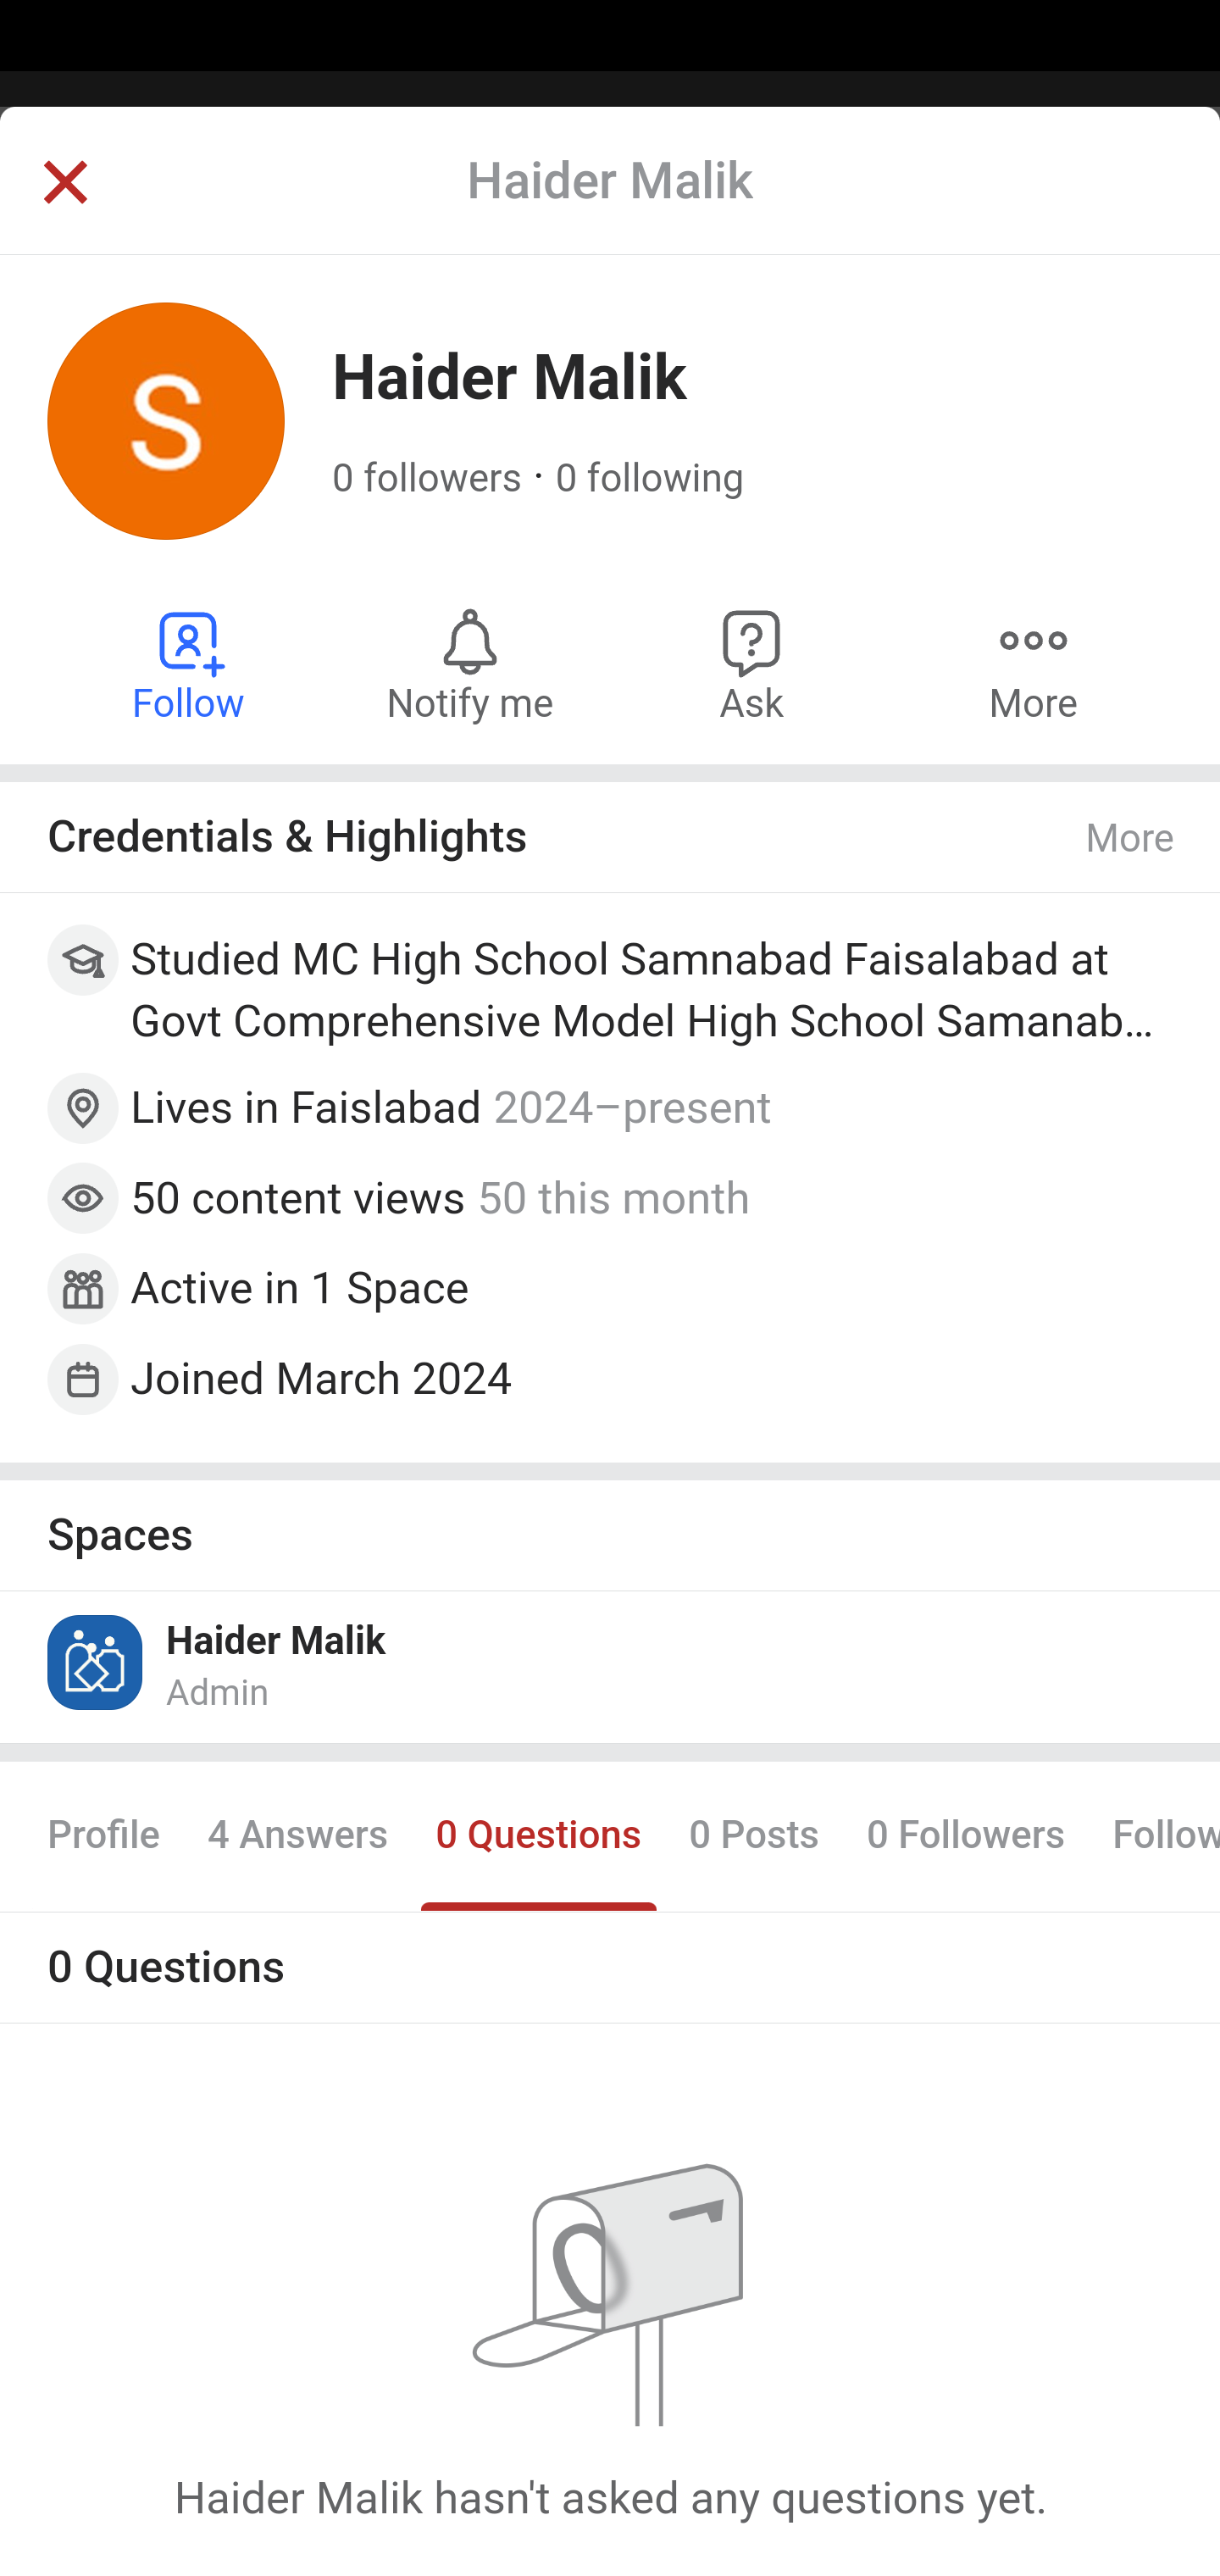 This screenshot has height=2576, width=1220. What do you see at coordinates (752, 664) in the screenshot?
I see `Ask` at bounding box center [752, 664].